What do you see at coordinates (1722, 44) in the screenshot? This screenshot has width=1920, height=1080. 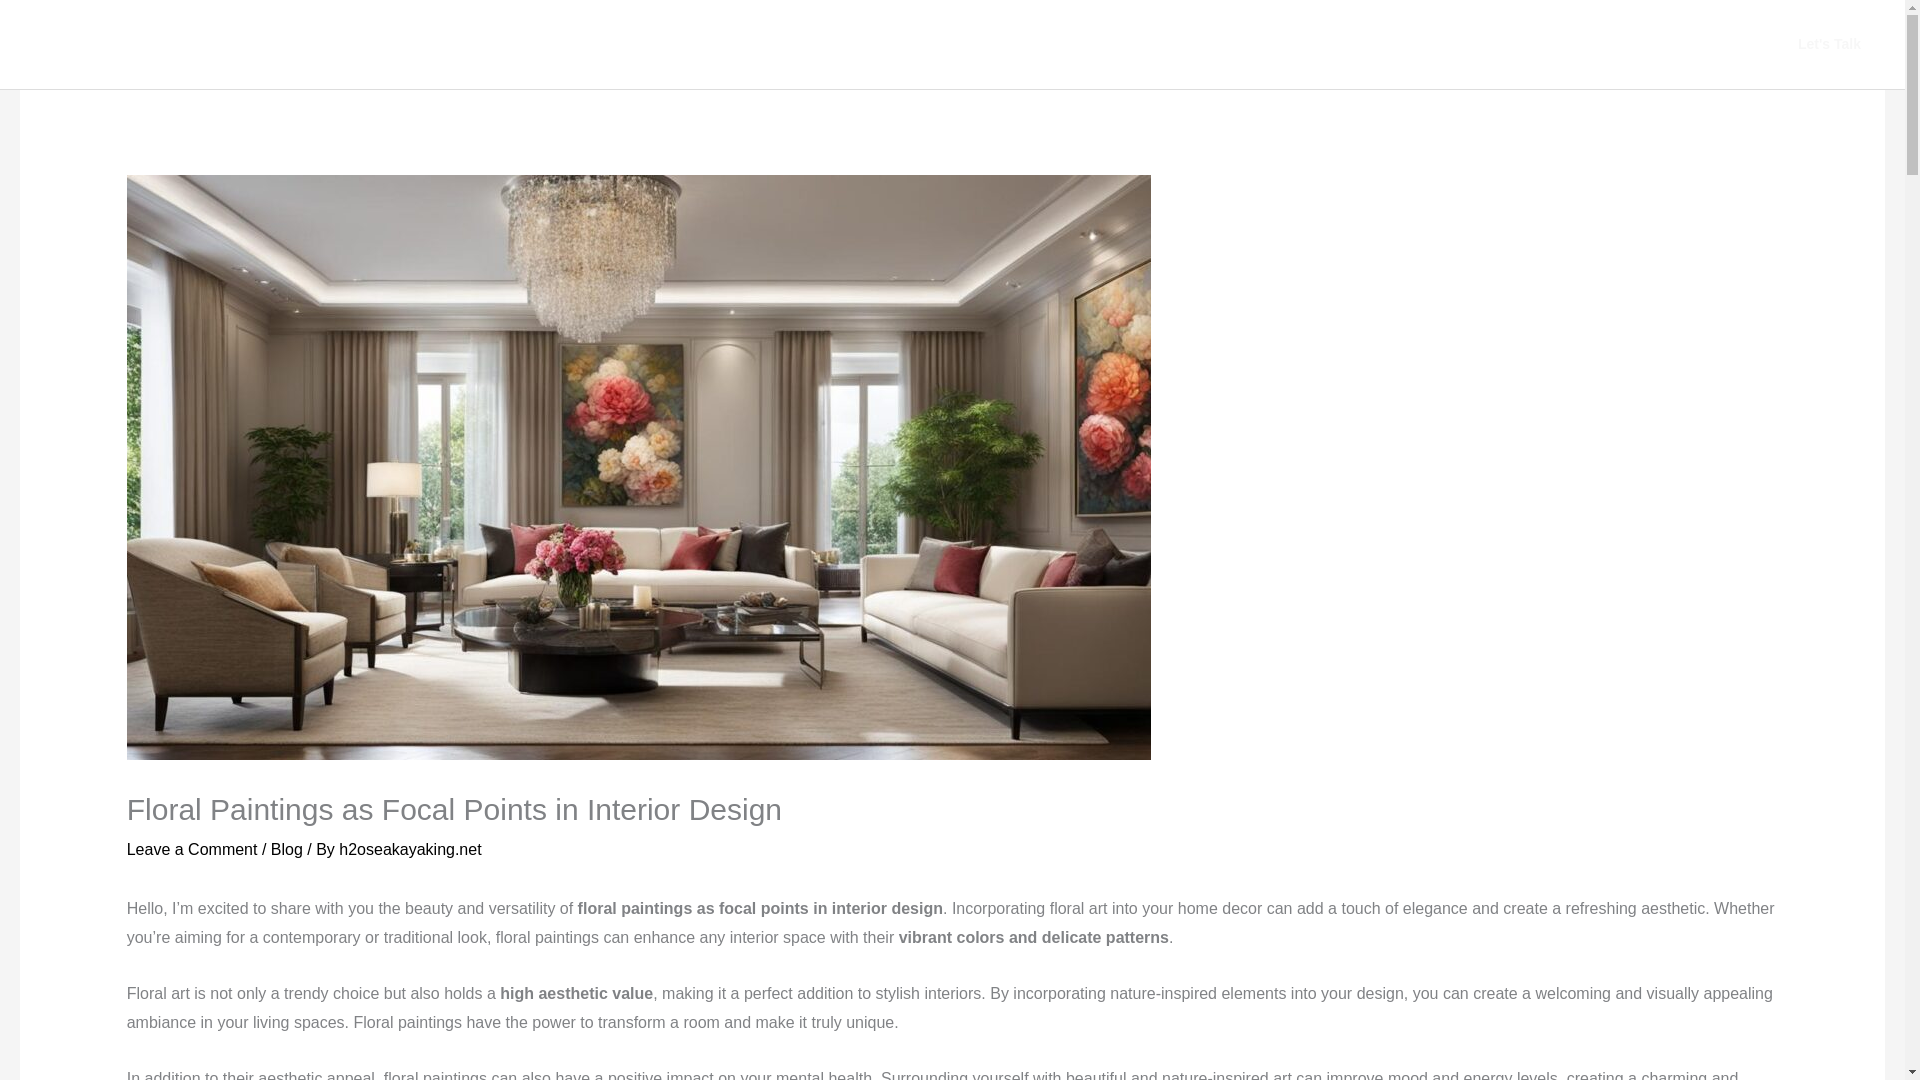 I see `Blog` at bounding box center [1722, 44].